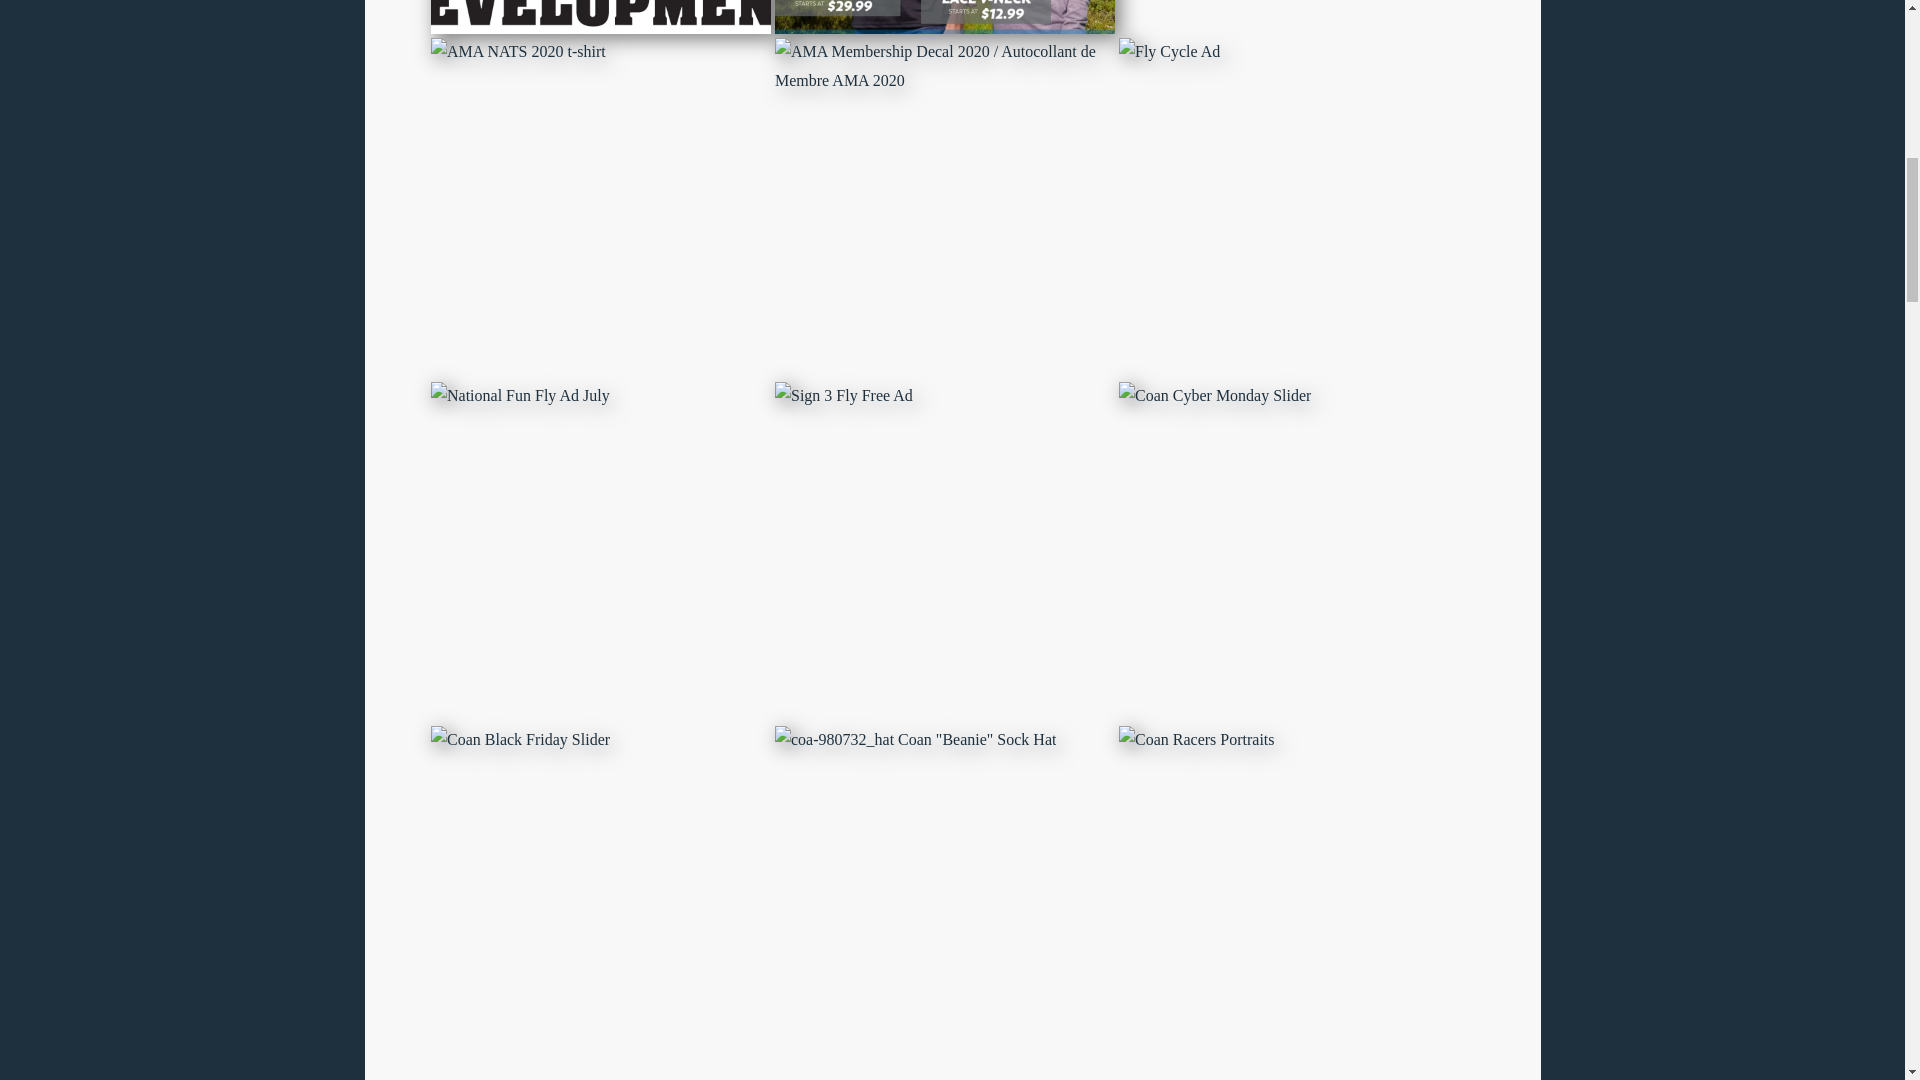  What do you see at coordinates (600, 16) in the screenshot?
I see `runway closed` at bounding box center [600, 16].